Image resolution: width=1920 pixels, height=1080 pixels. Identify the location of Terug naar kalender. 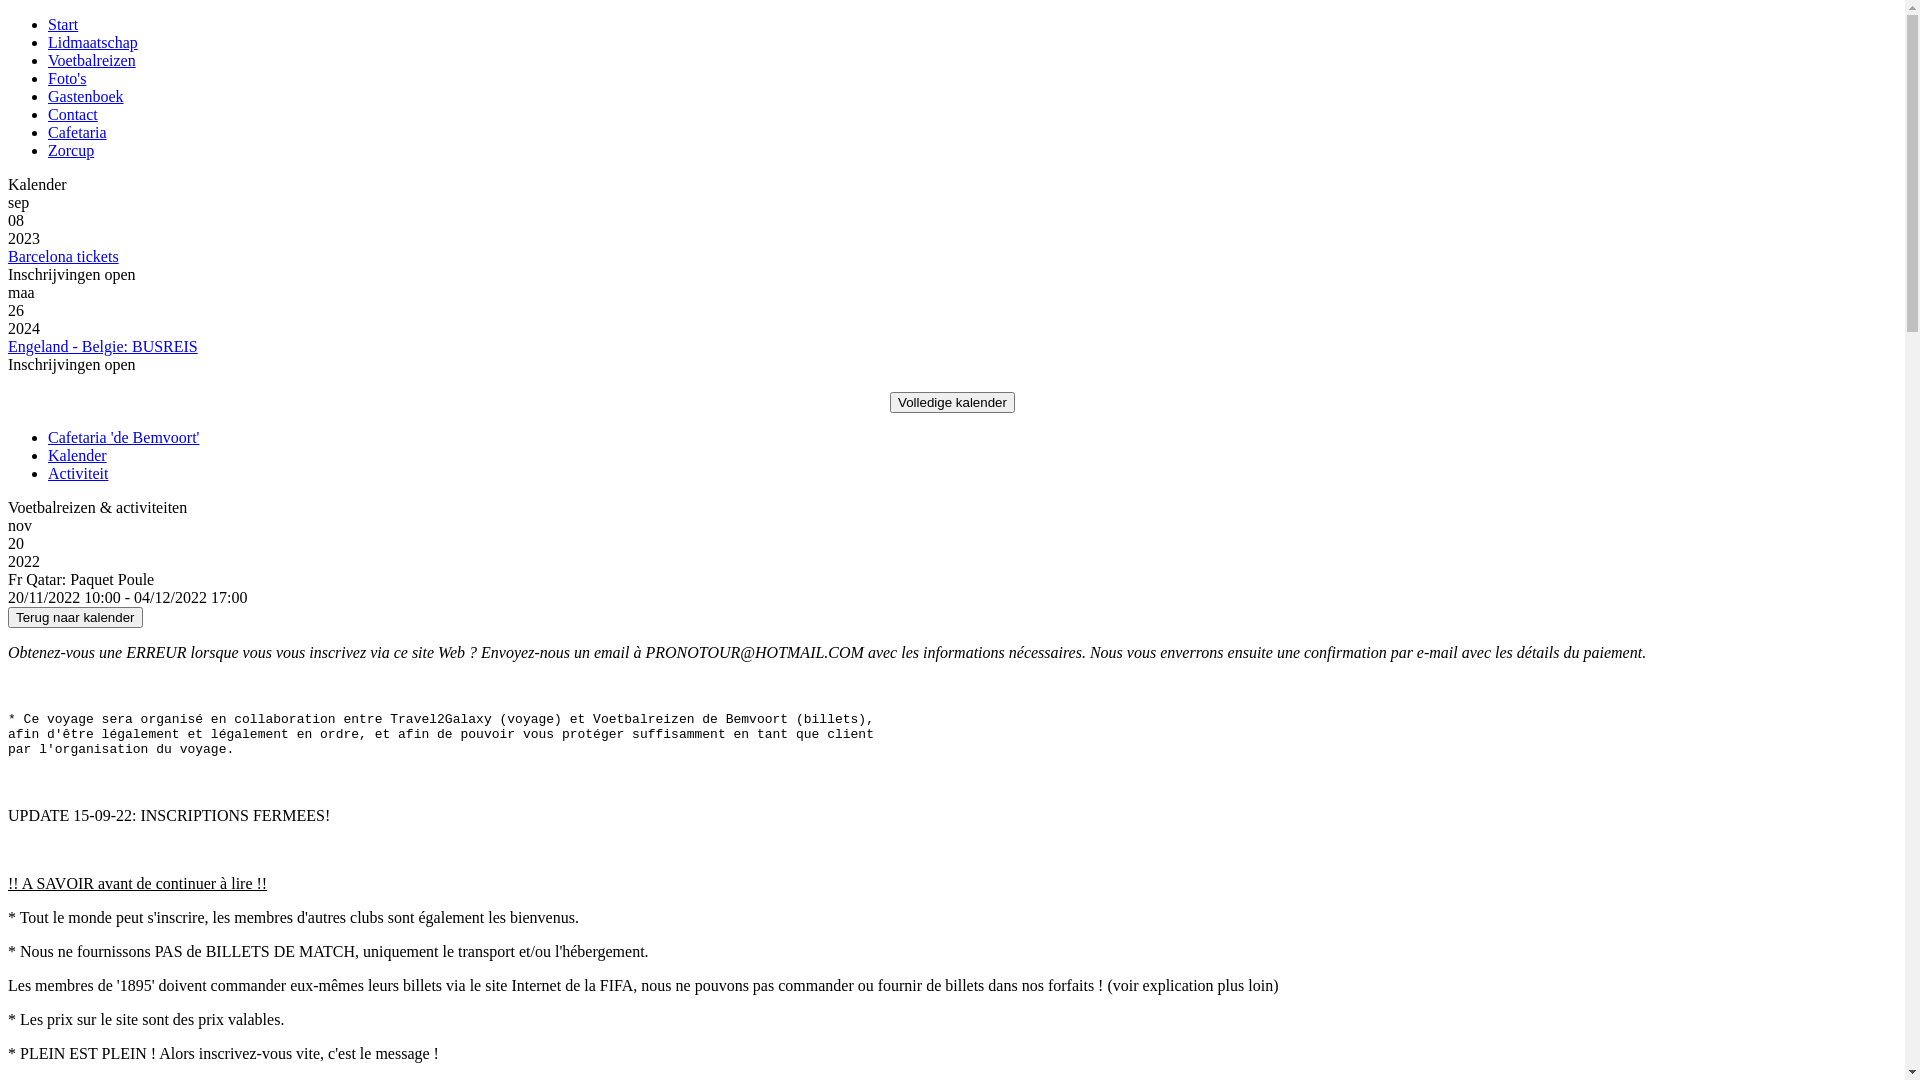
(76, 616).